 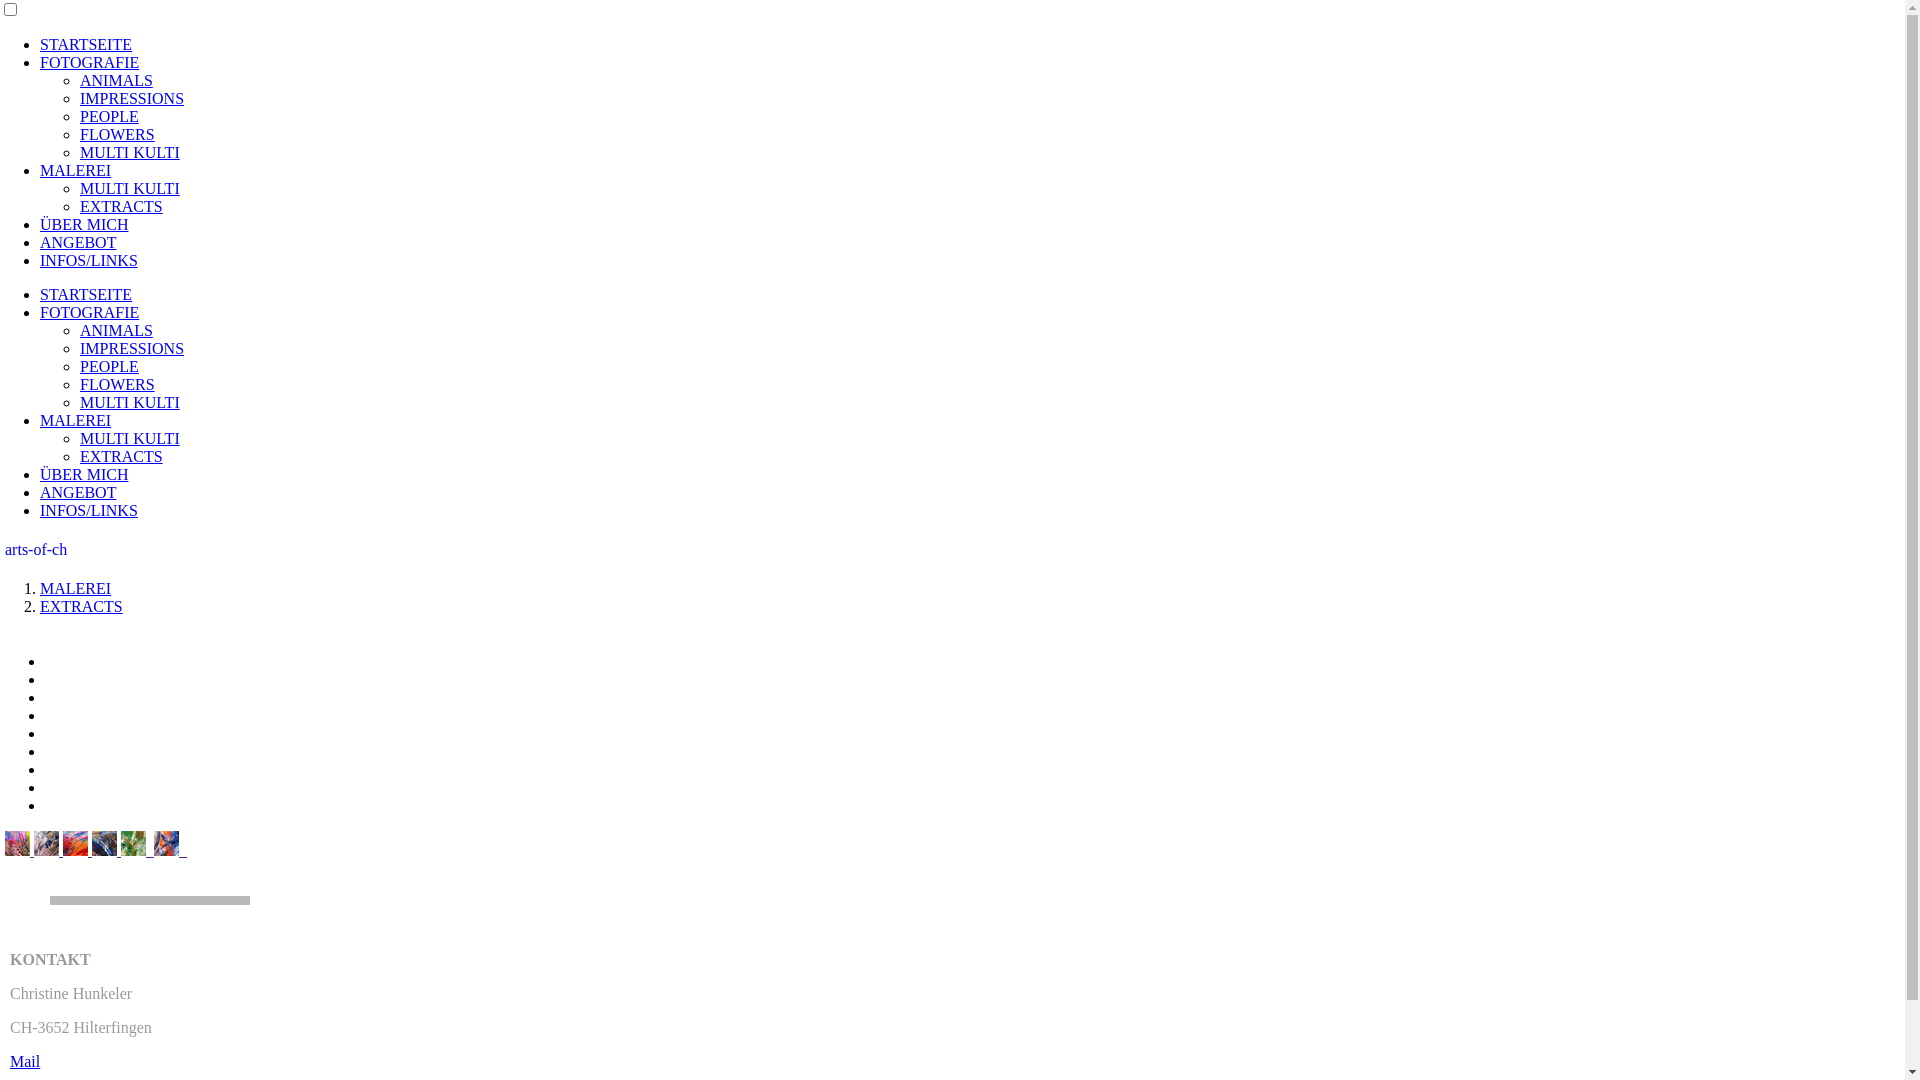 What do you see at coordinates (36, 550) in the screenshot?
I see `arts-of-ch` at bounding box center [36, 550].